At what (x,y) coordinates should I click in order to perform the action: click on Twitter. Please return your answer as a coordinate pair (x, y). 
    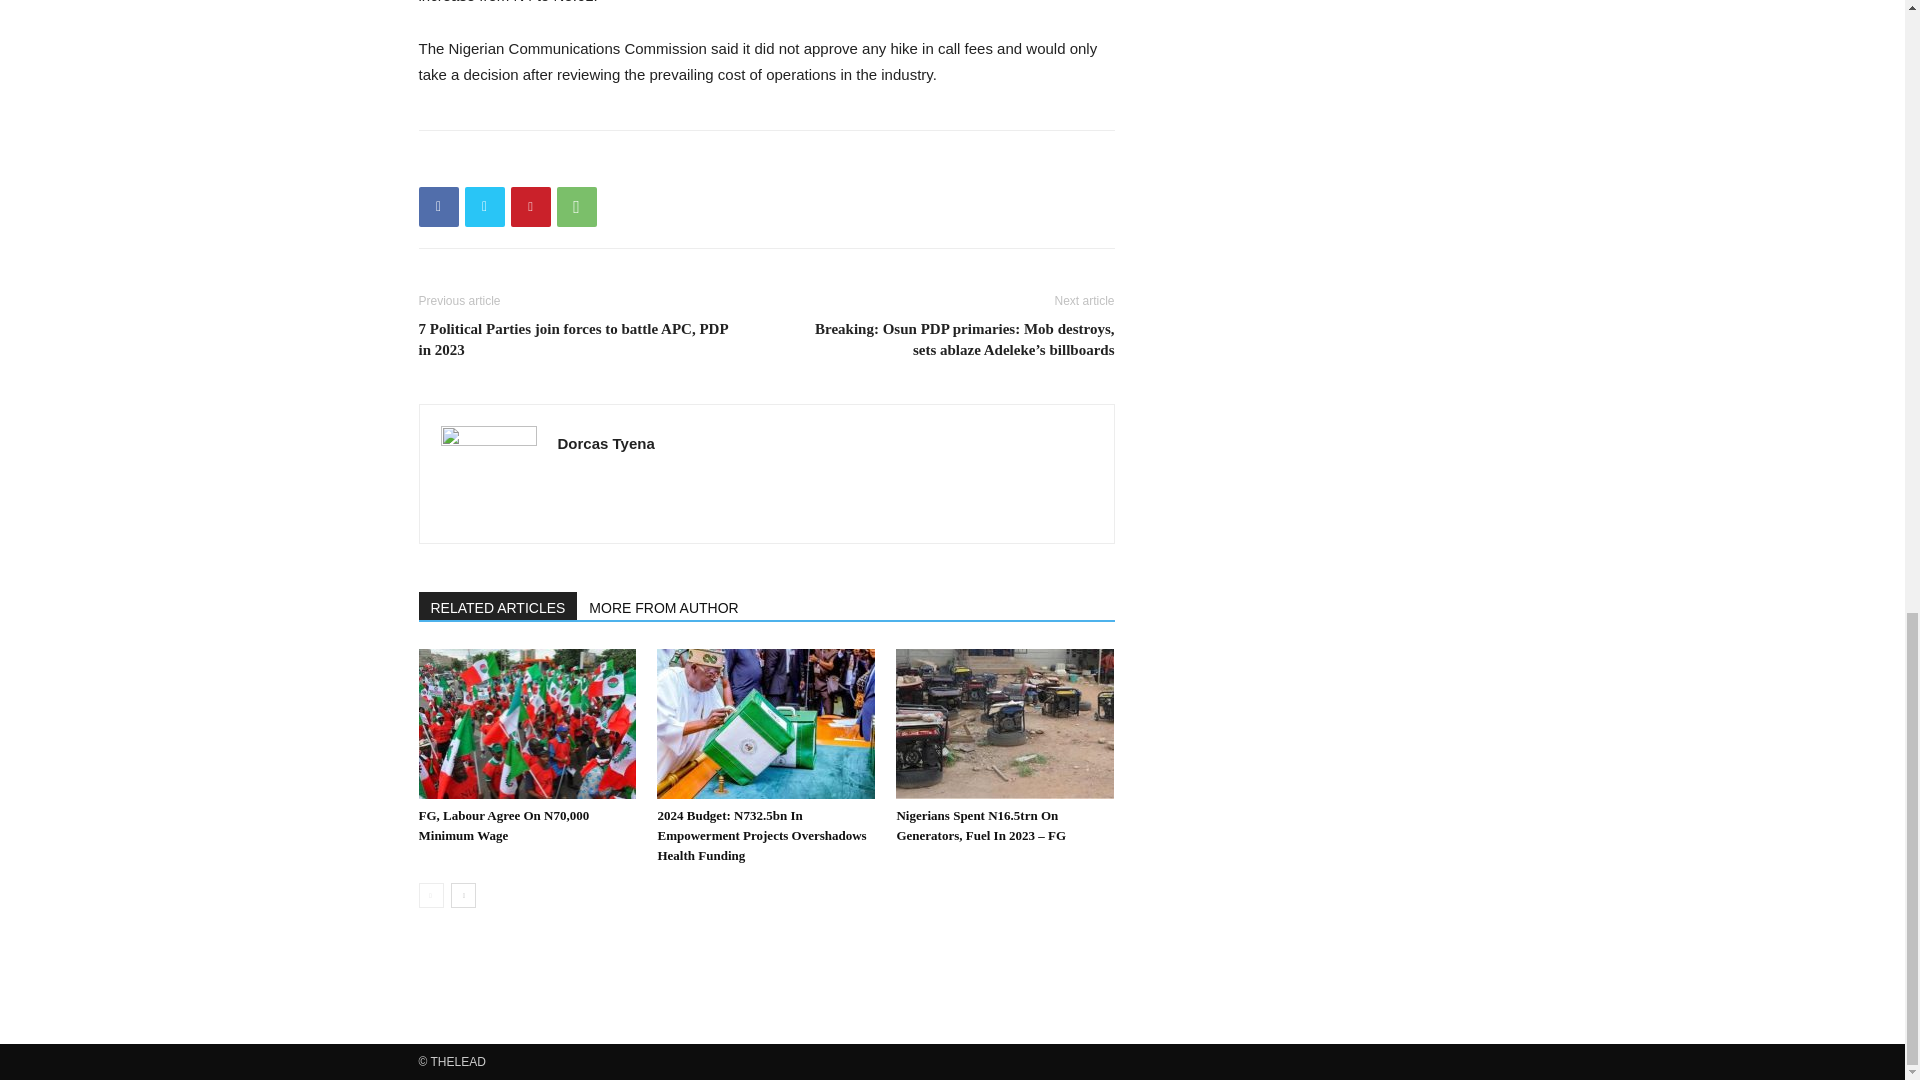
    Looking at the image, I should click on (484, 206).